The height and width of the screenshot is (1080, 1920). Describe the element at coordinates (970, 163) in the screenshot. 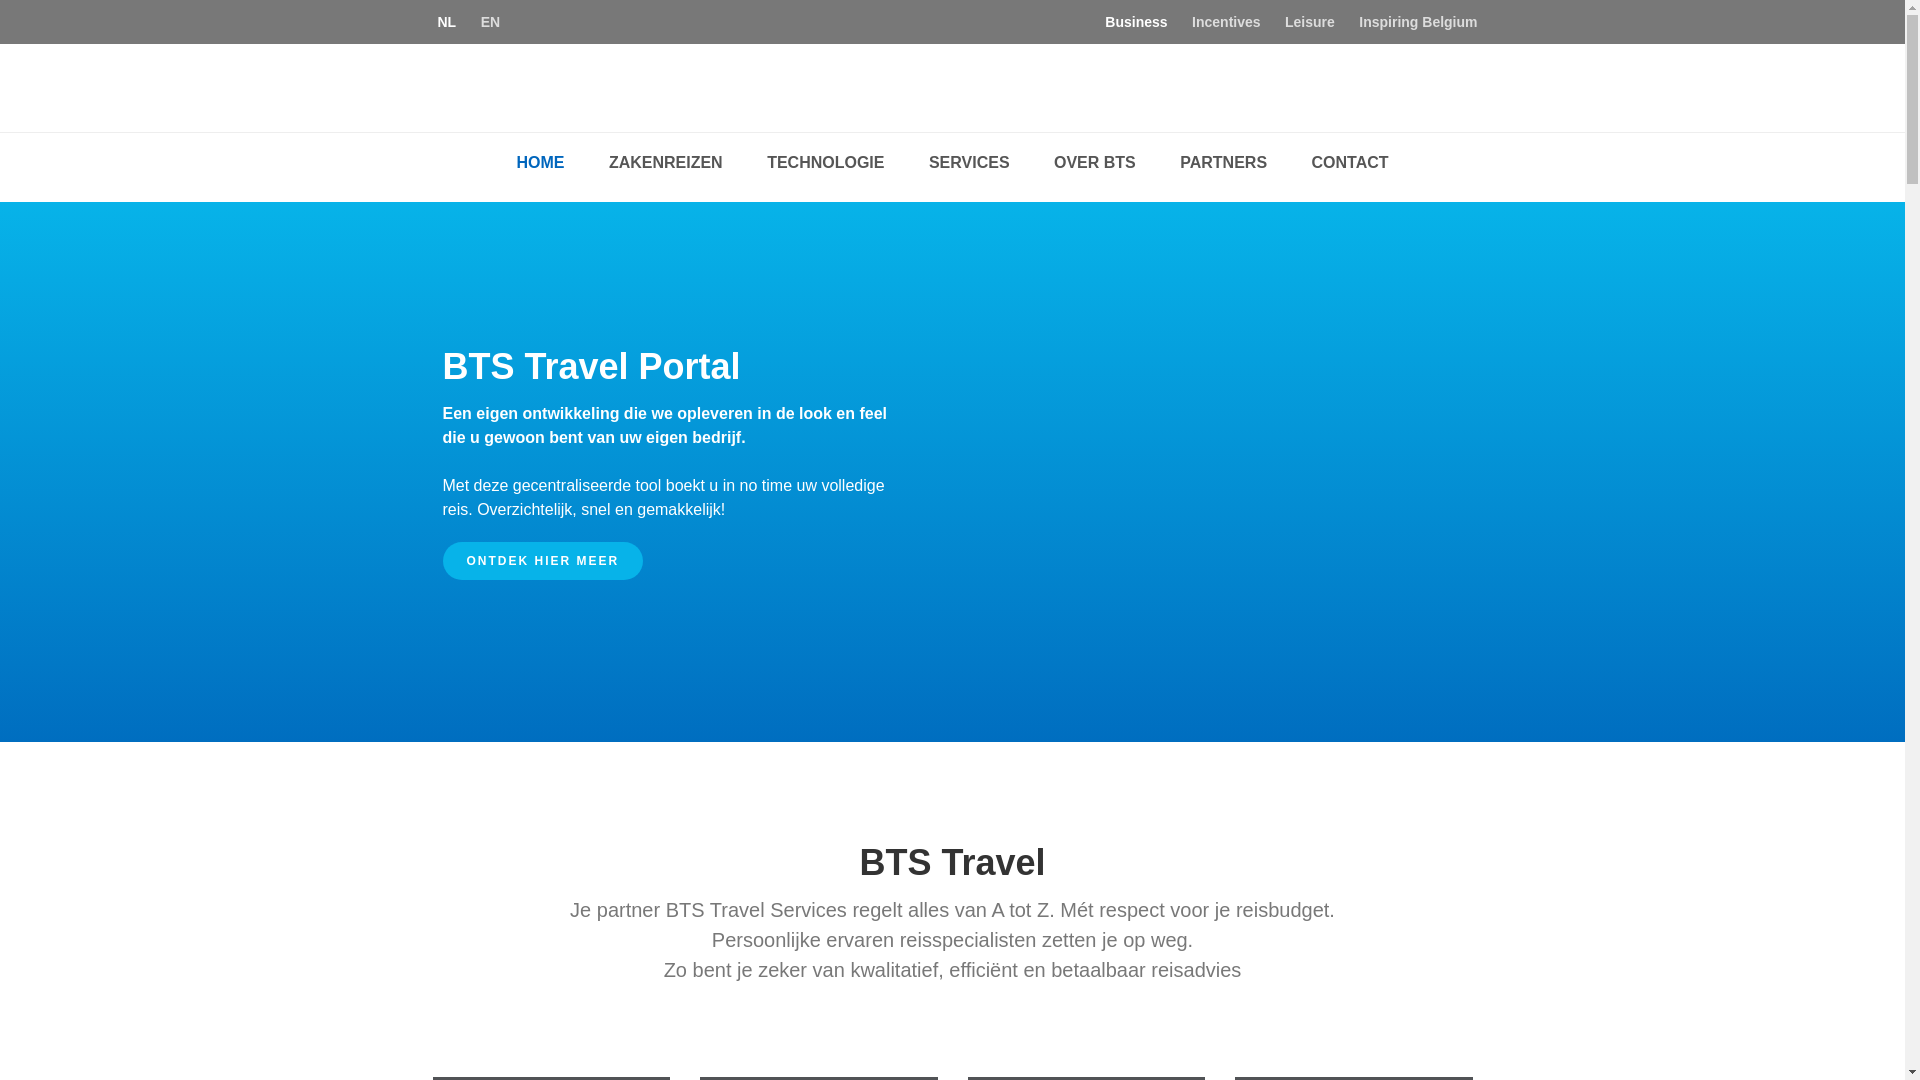

I see `SERVICES` at that location.